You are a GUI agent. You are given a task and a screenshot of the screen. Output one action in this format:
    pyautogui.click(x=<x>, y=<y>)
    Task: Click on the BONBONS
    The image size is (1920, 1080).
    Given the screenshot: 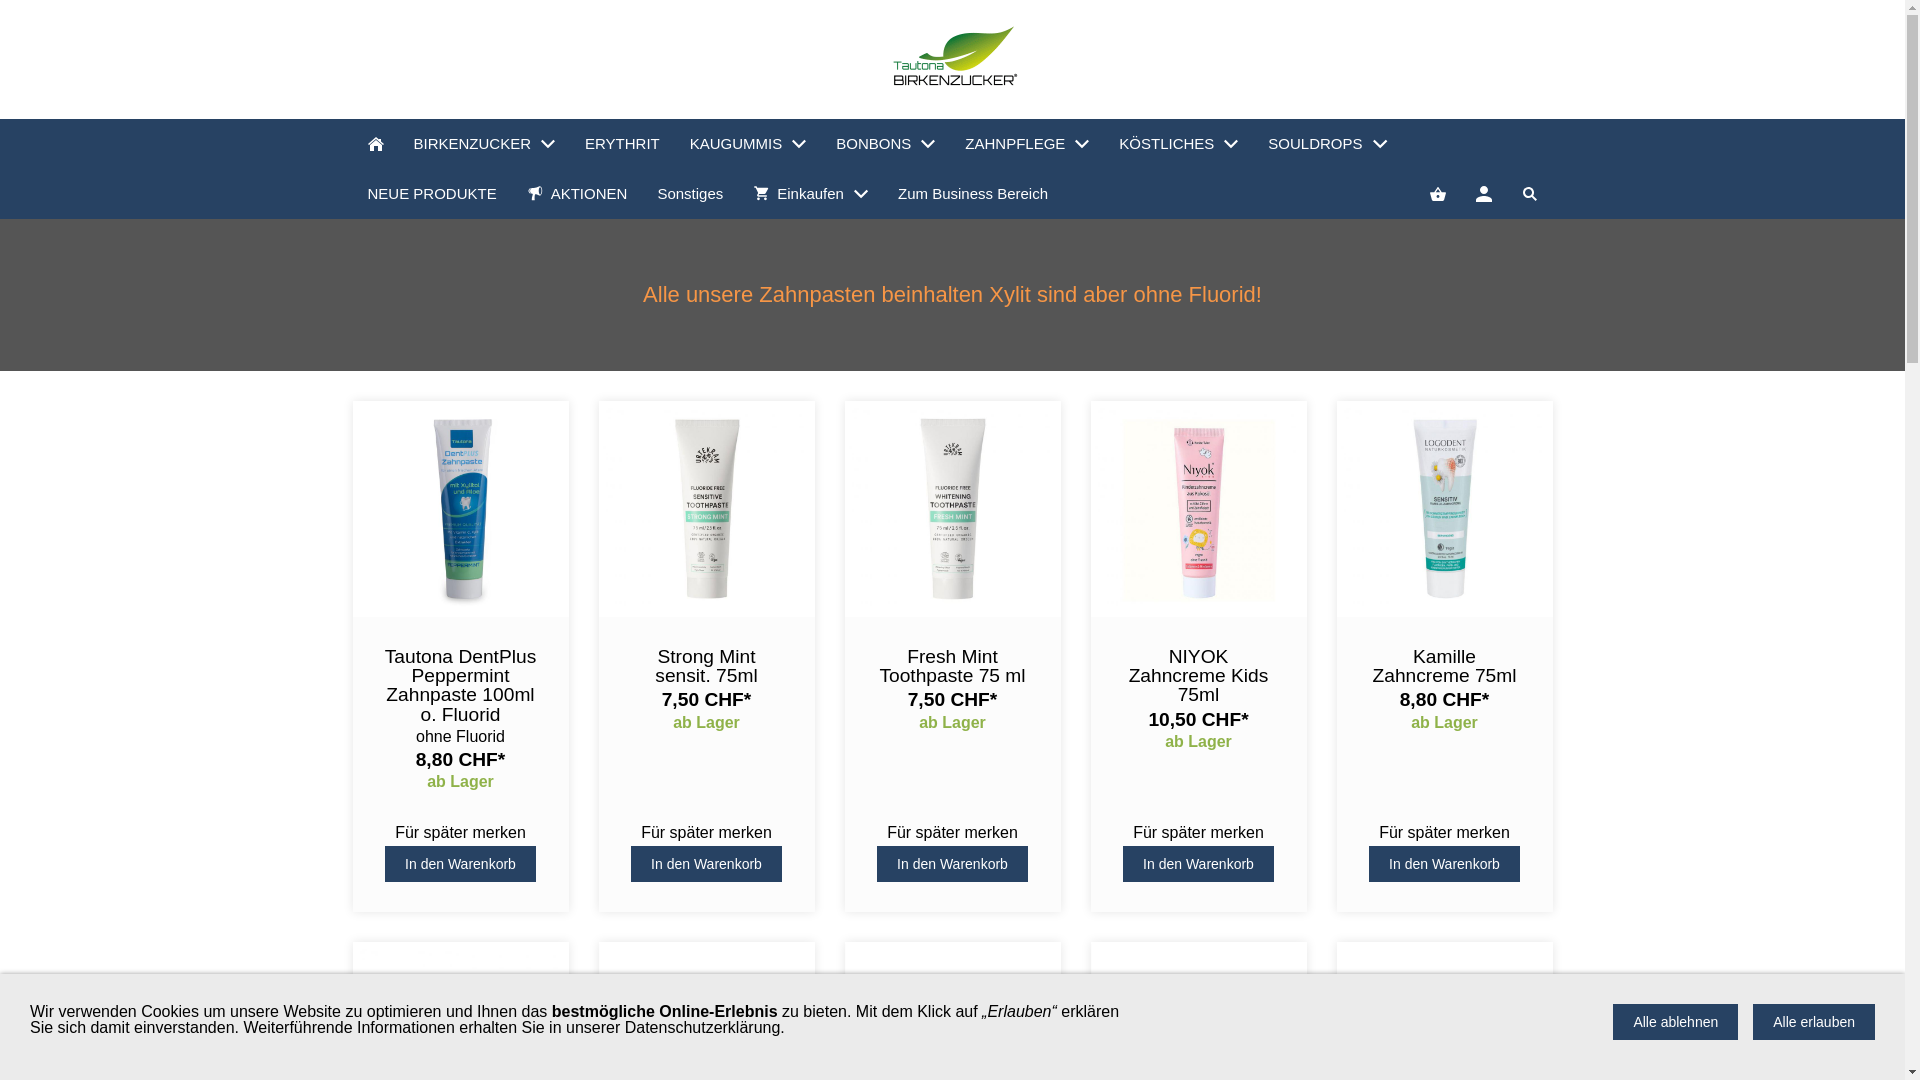 What is the action you would take?
    pyautogui.click(x=886, y=144)
    